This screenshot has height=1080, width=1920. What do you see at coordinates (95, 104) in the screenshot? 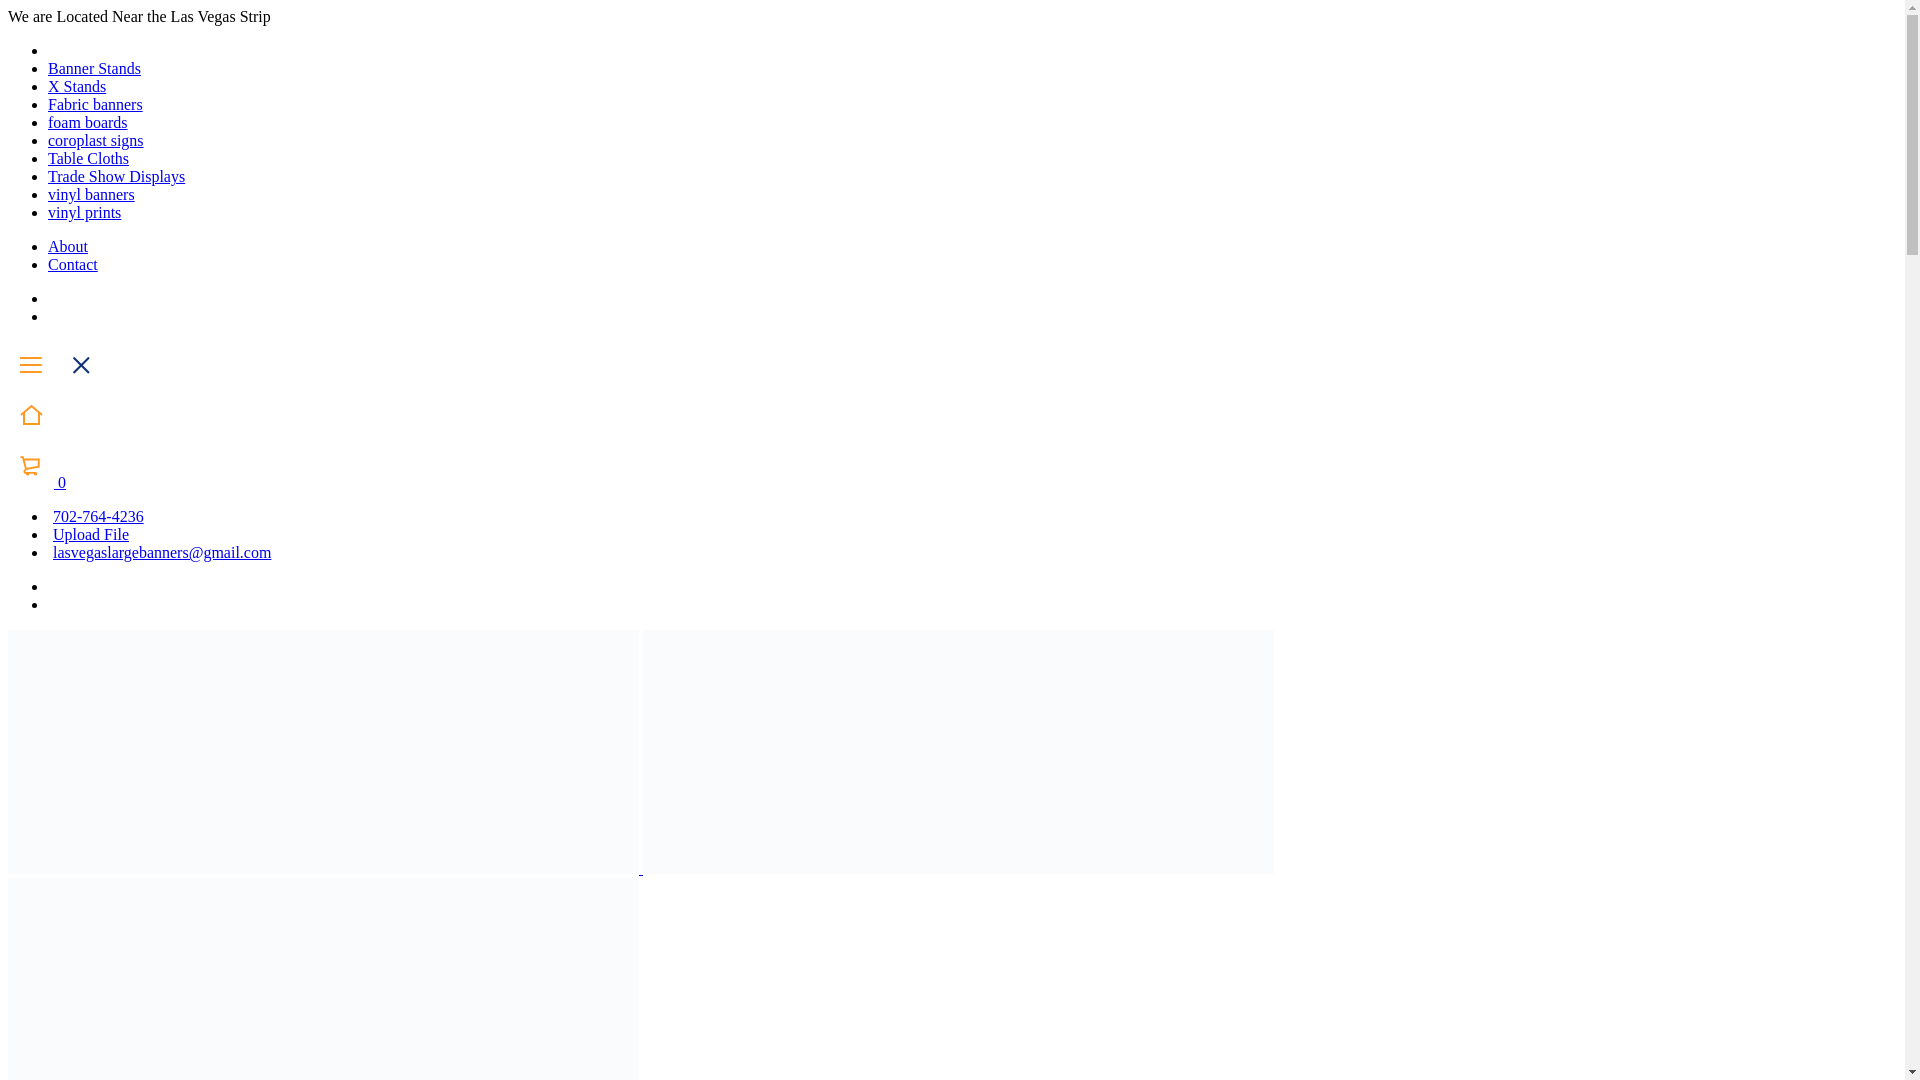
I see `Fabric banners` at bounding box center [95, 104].